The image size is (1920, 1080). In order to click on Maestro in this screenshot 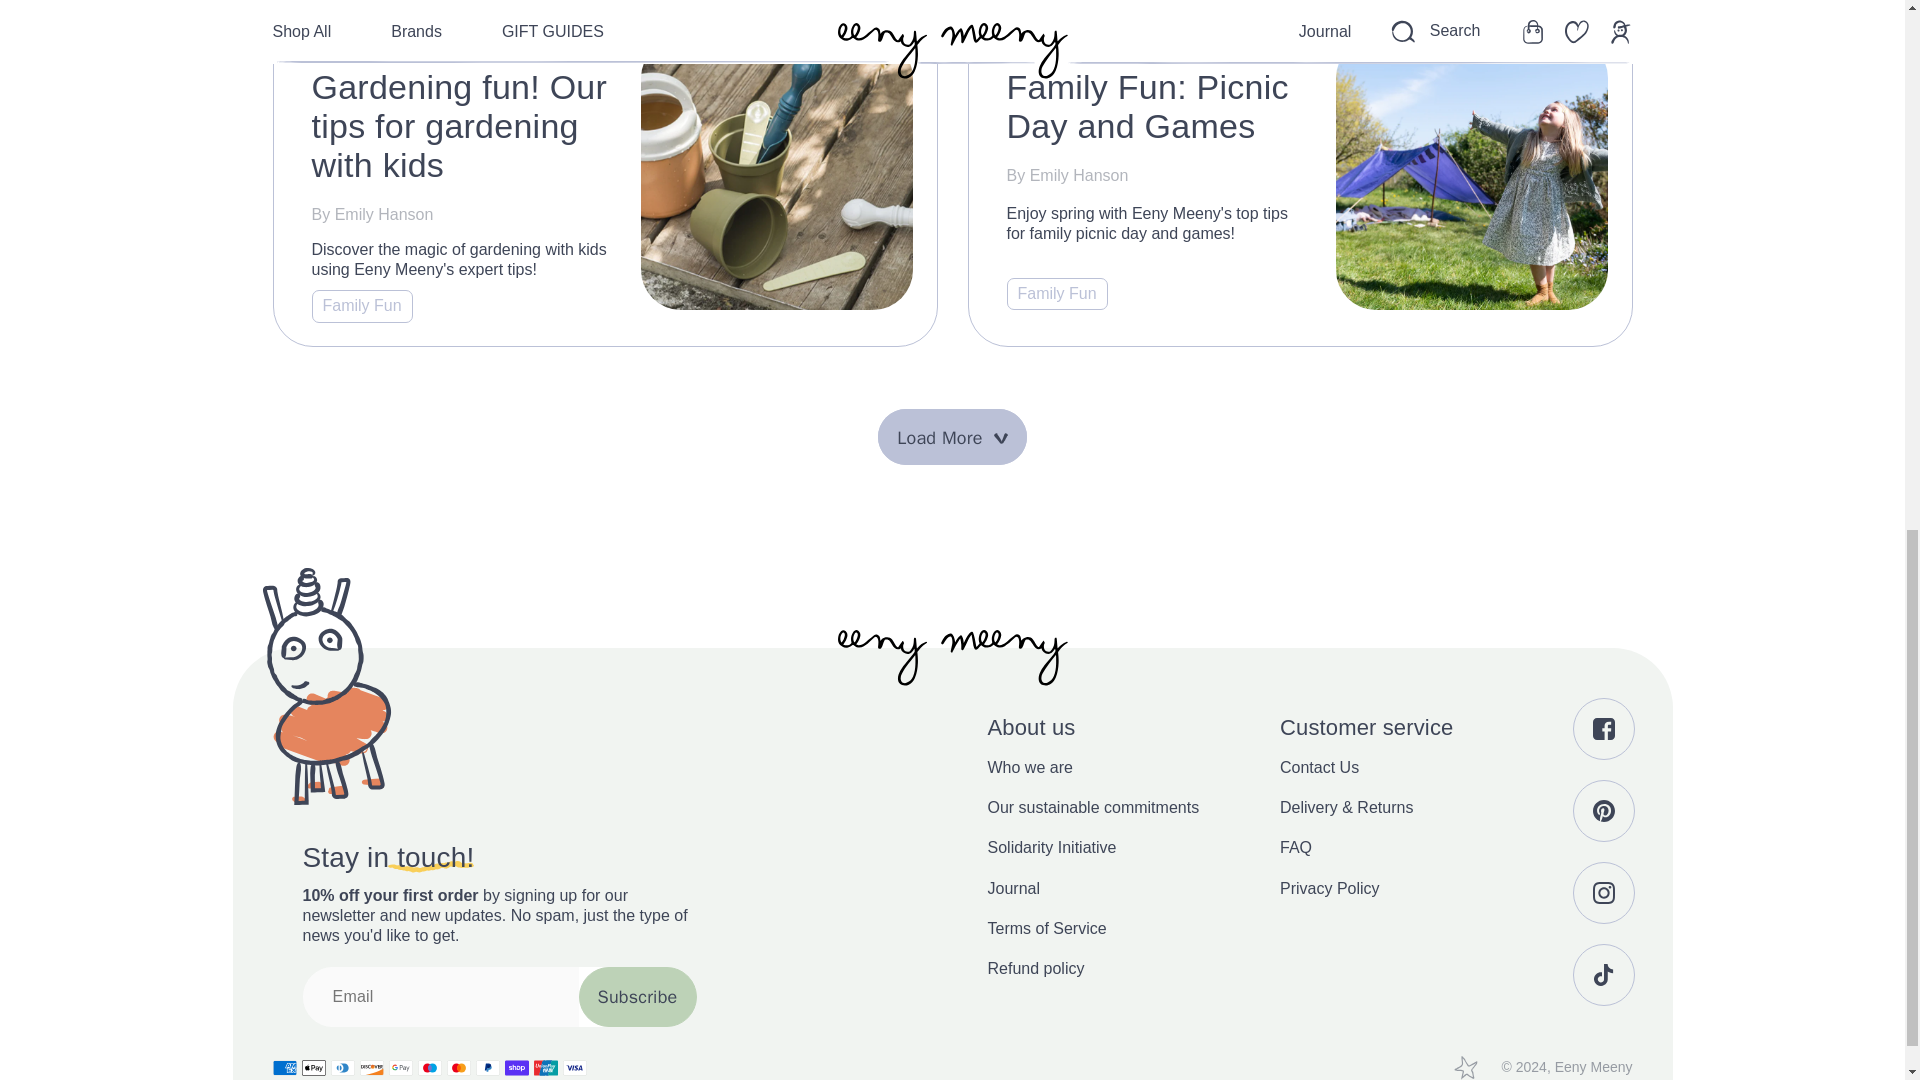, I will do `click(430, 1068)`.